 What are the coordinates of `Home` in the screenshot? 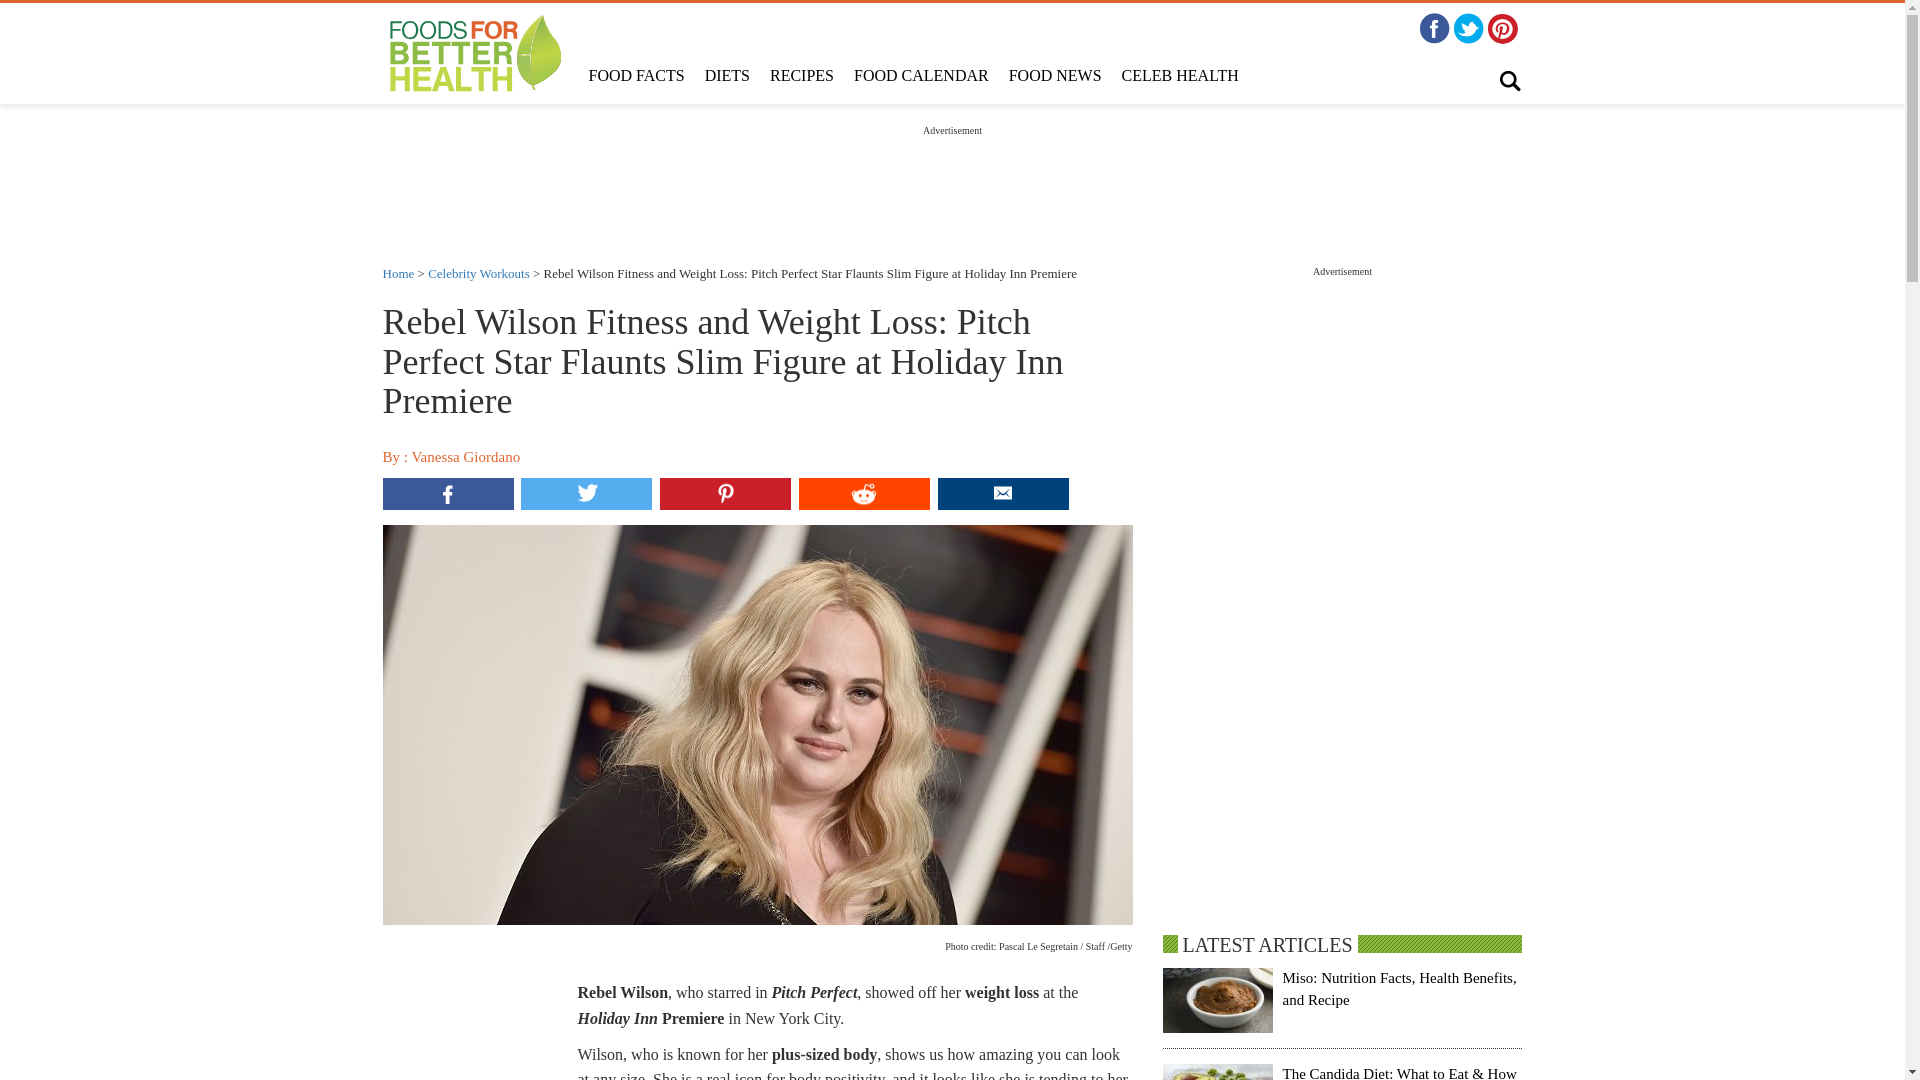 It's located at (398, 272).